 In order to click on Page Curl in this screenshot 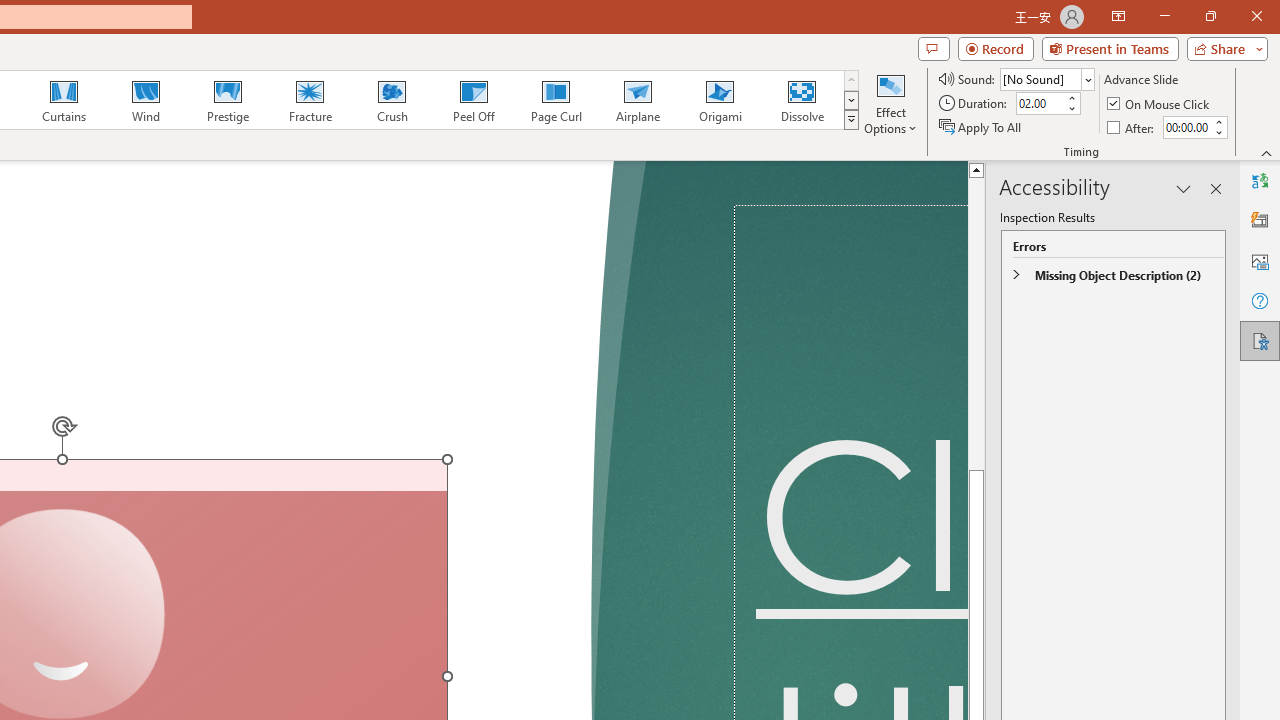, I will do `click(555, 100)`.